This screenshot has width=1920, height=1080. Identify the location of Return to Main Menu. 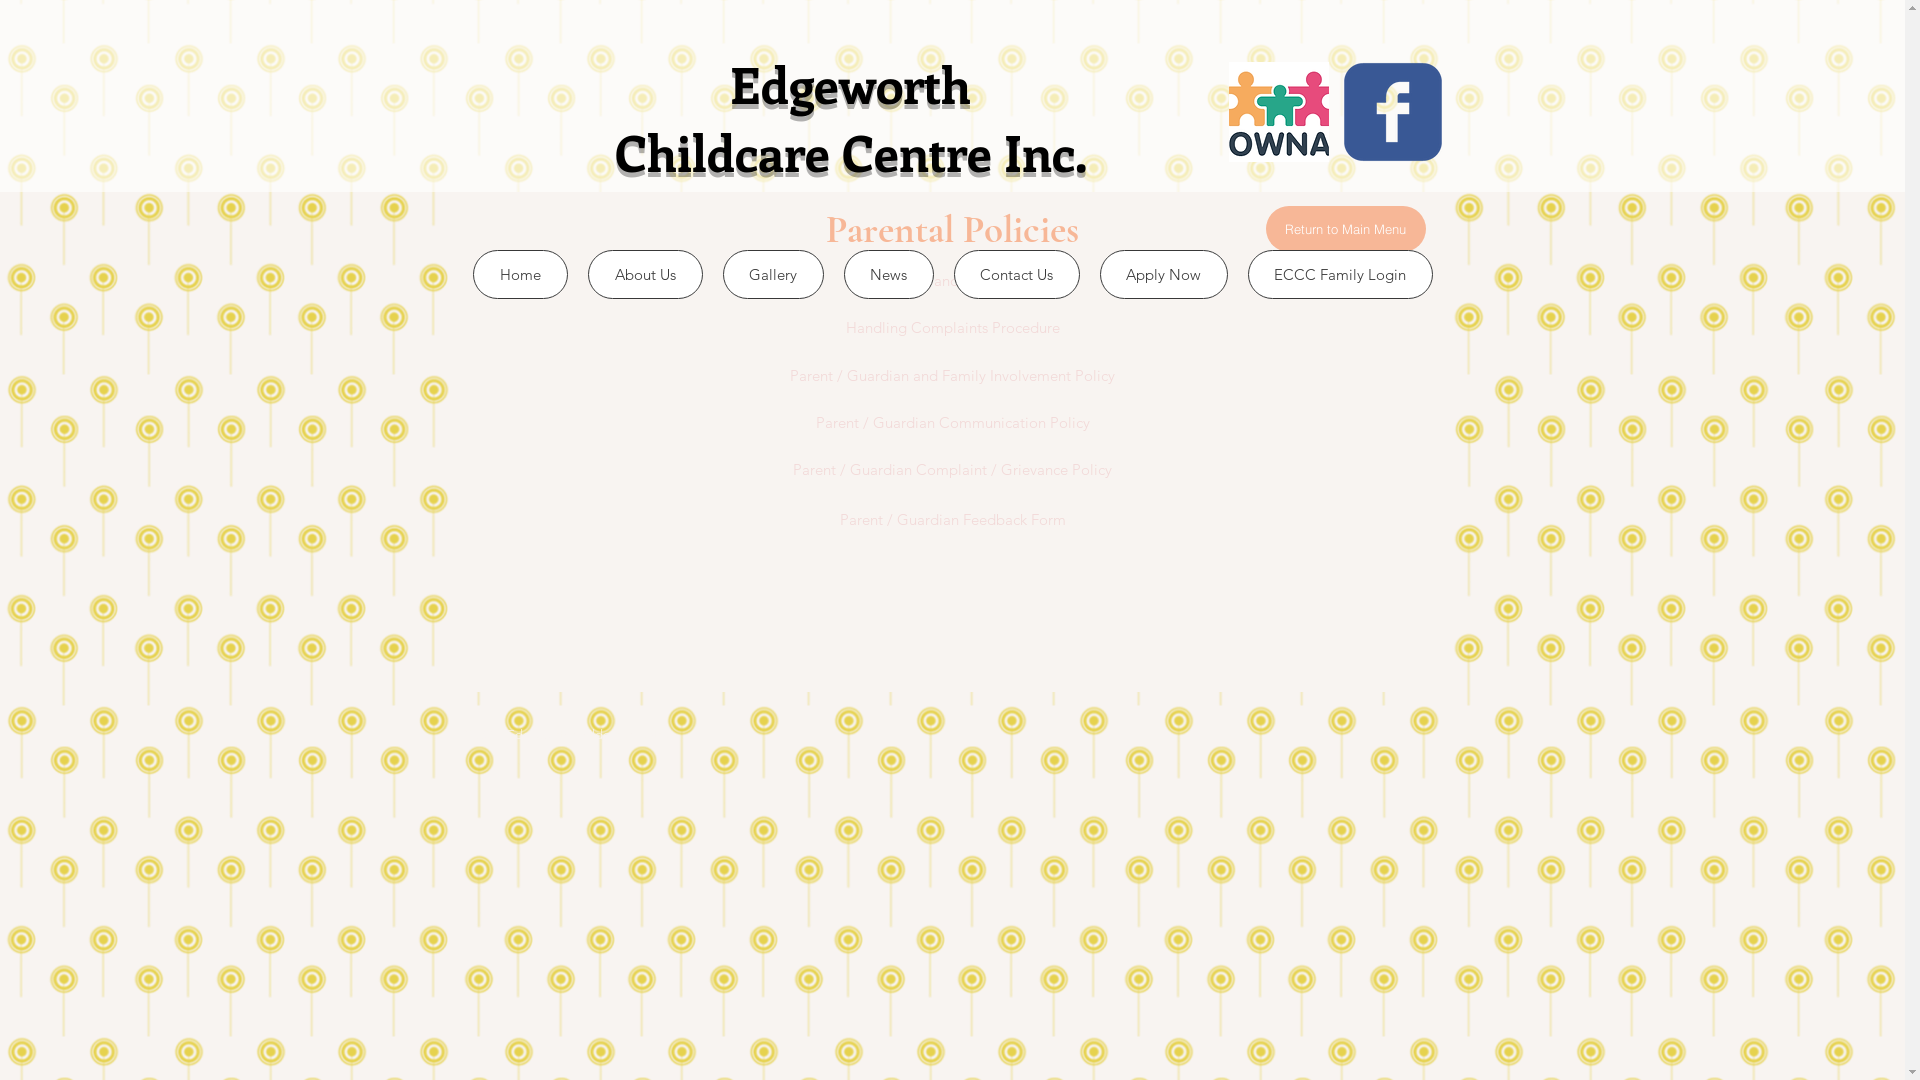
(1346, 229).